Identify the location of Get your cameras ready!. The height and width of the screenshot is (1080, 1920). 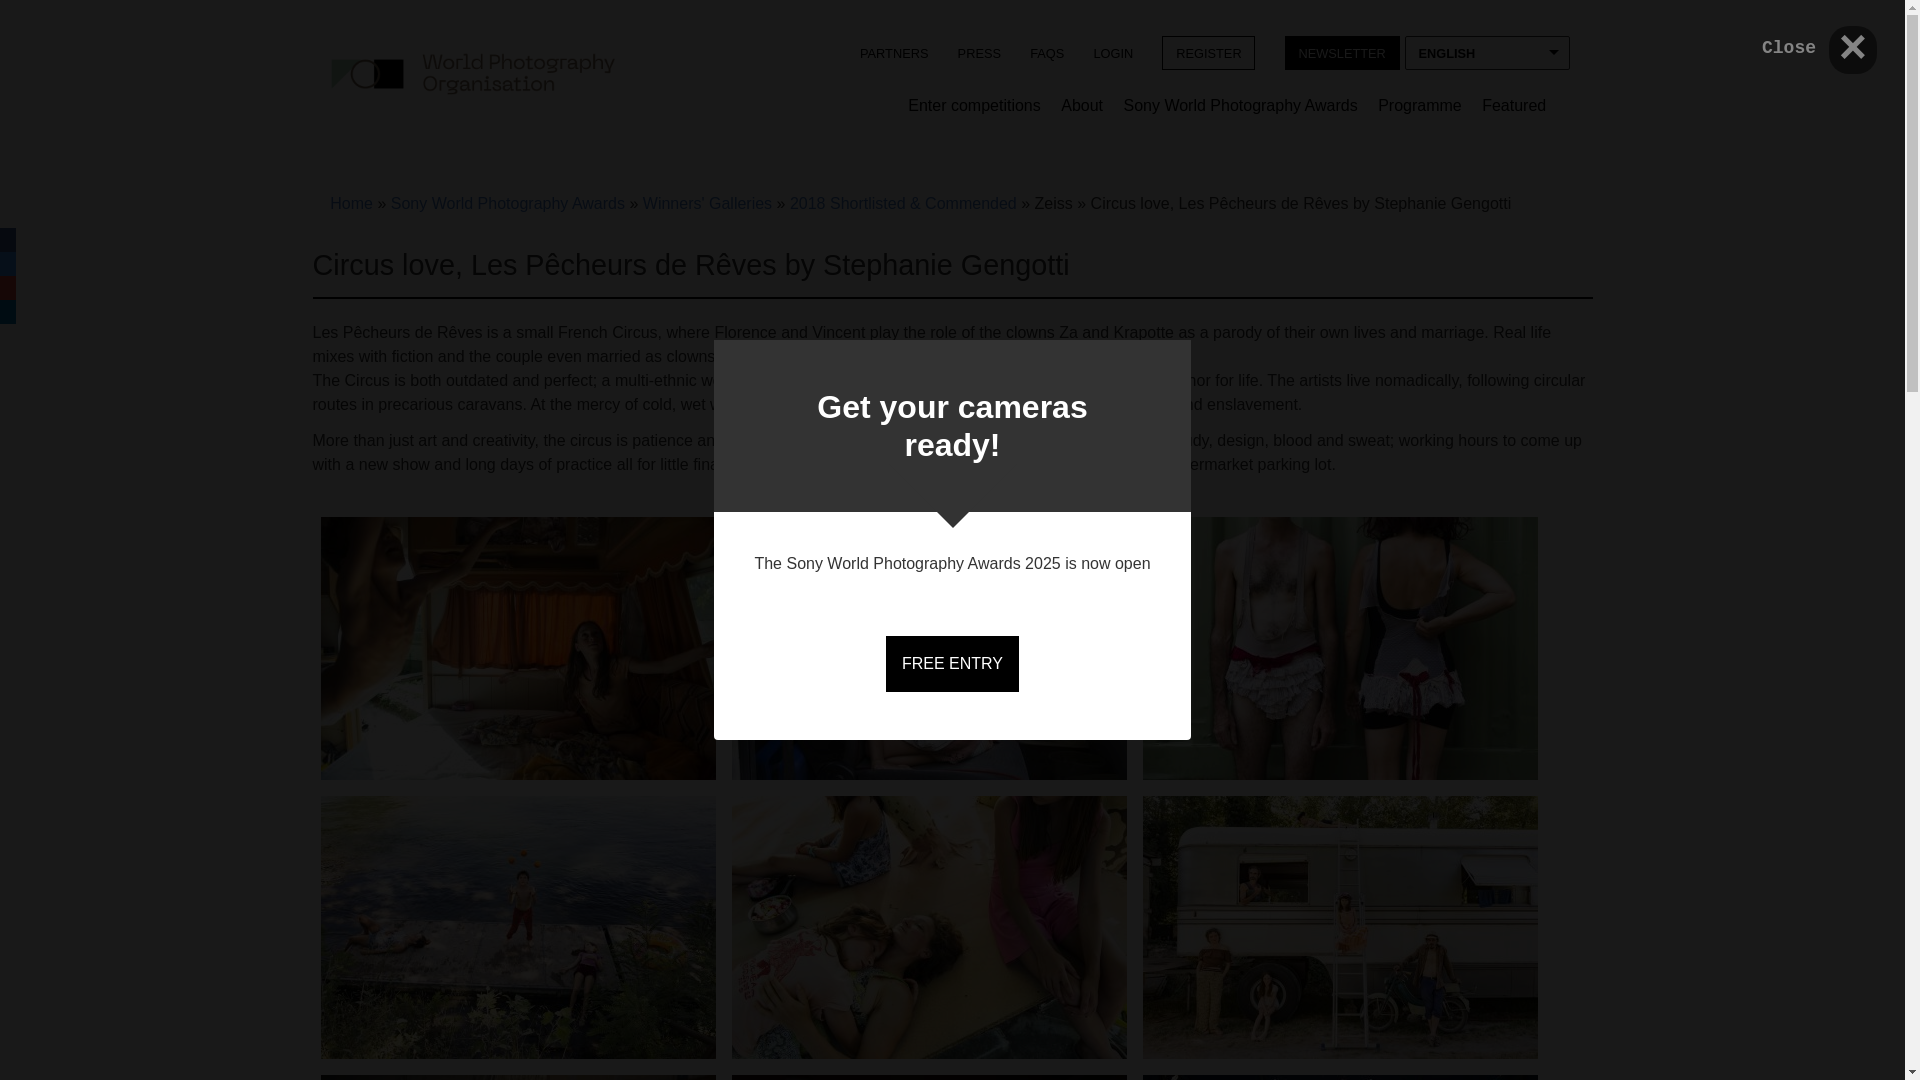
(952, 426).